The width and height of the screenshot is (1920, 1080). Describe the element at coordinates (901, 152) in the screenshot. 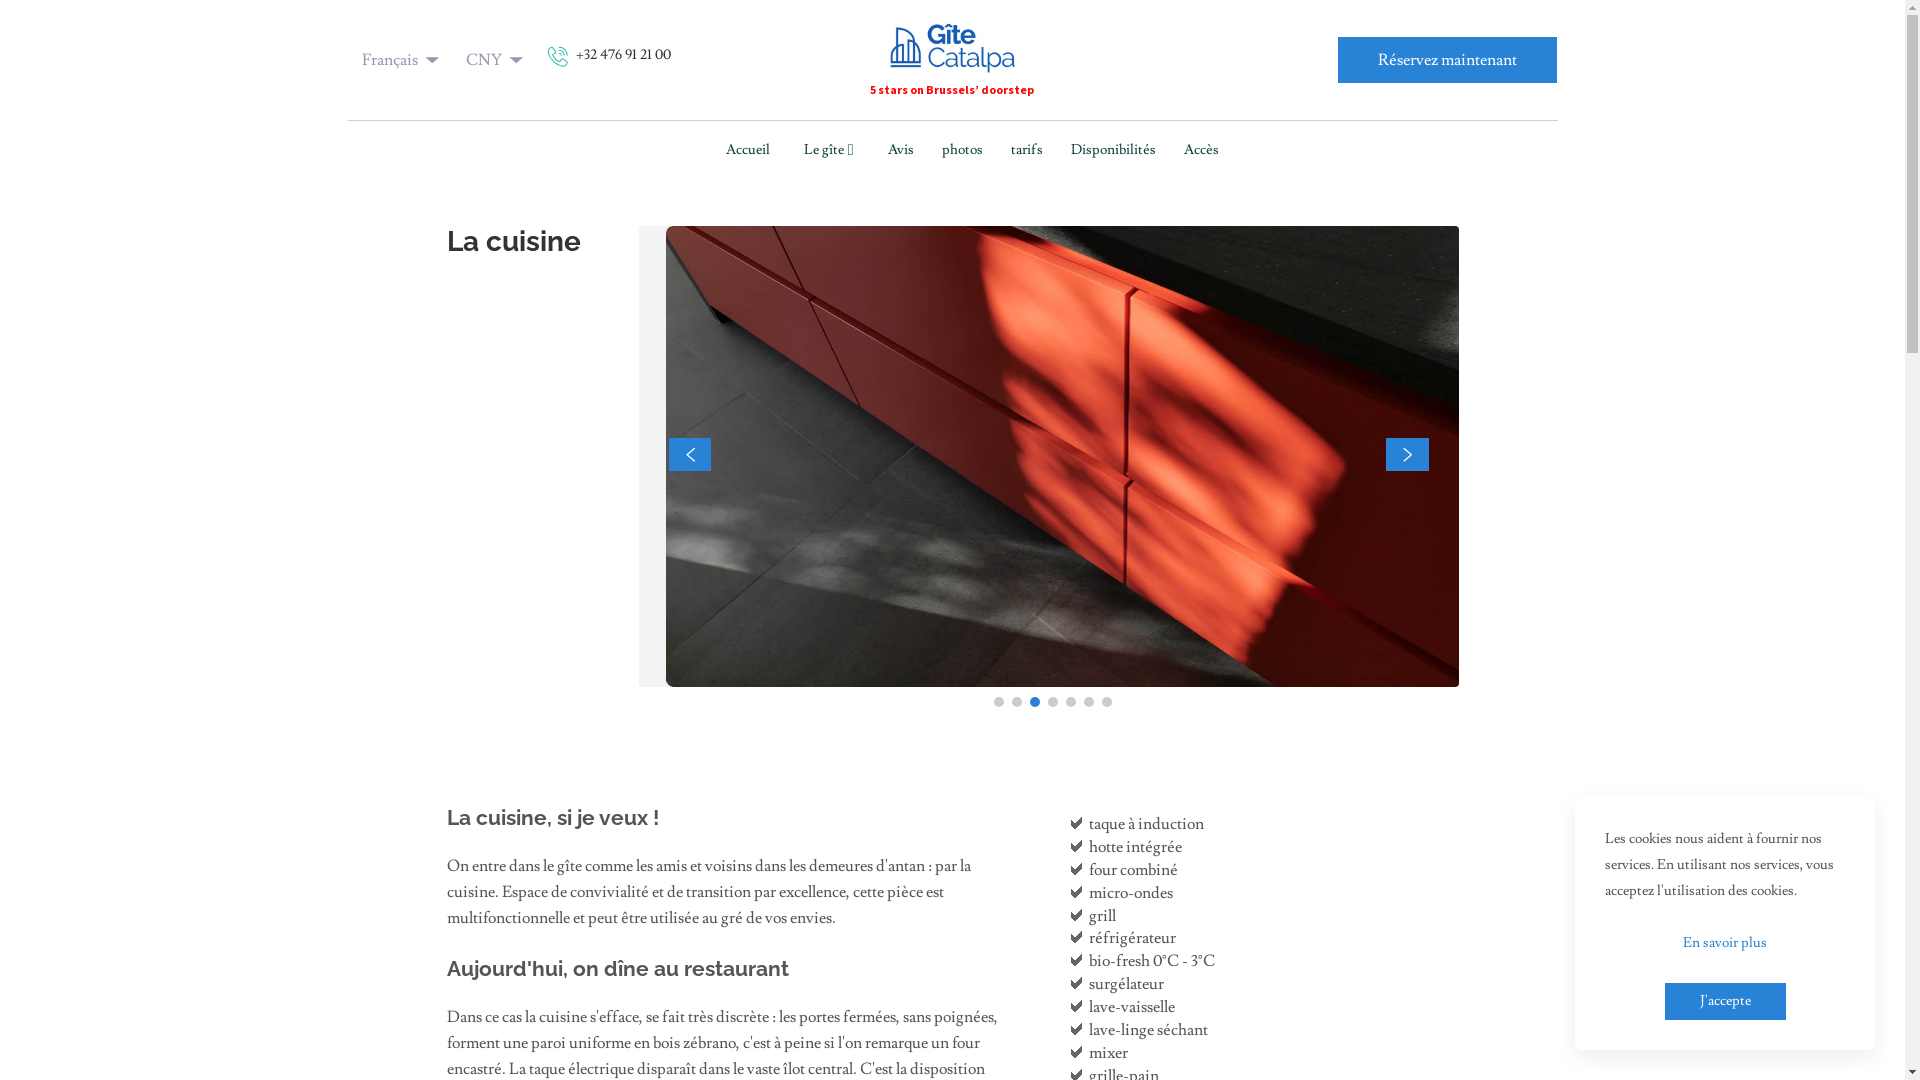

I see `Avis` at that location.